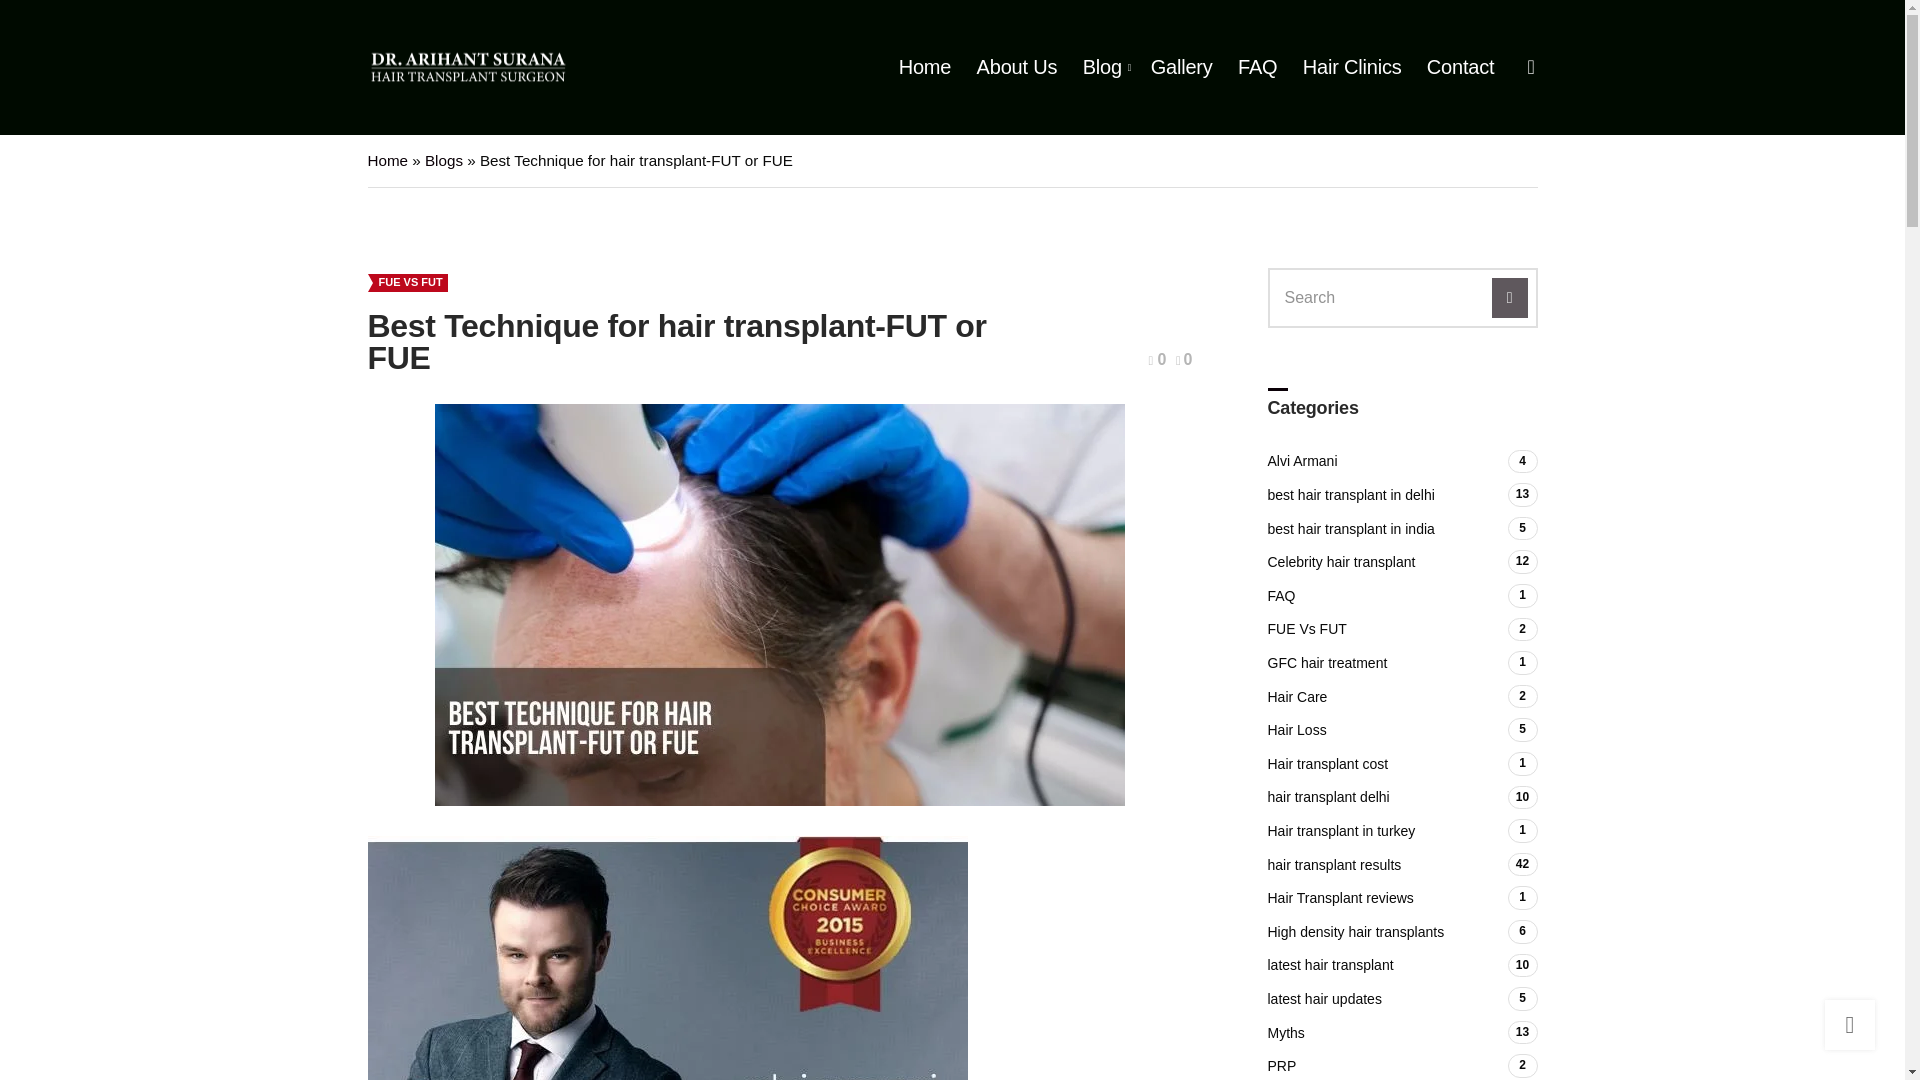 The image size is (1920, 1080). Describe the element at coordinates (1017, 67) in the screenshot. I see `About Us` at that location.